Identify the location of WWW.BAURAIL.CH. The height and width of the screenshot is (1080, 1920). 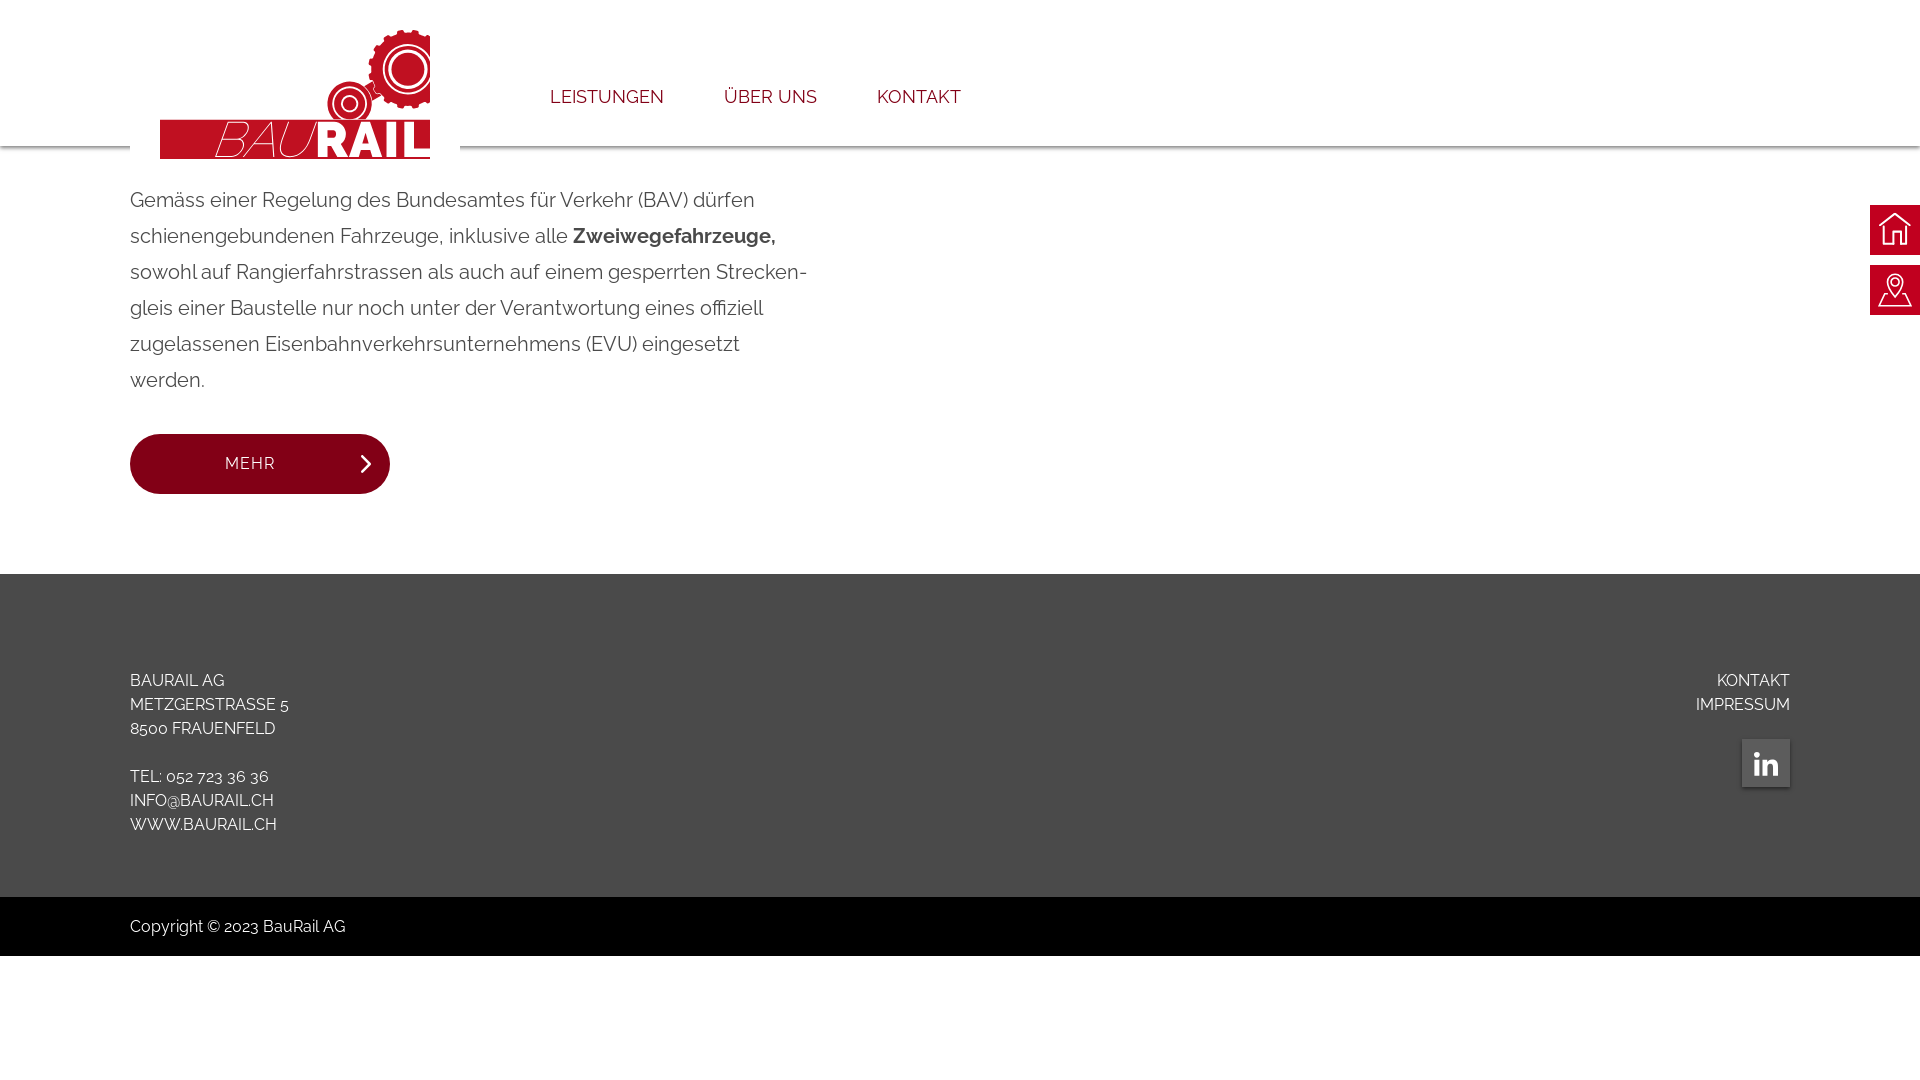
(204, 824).